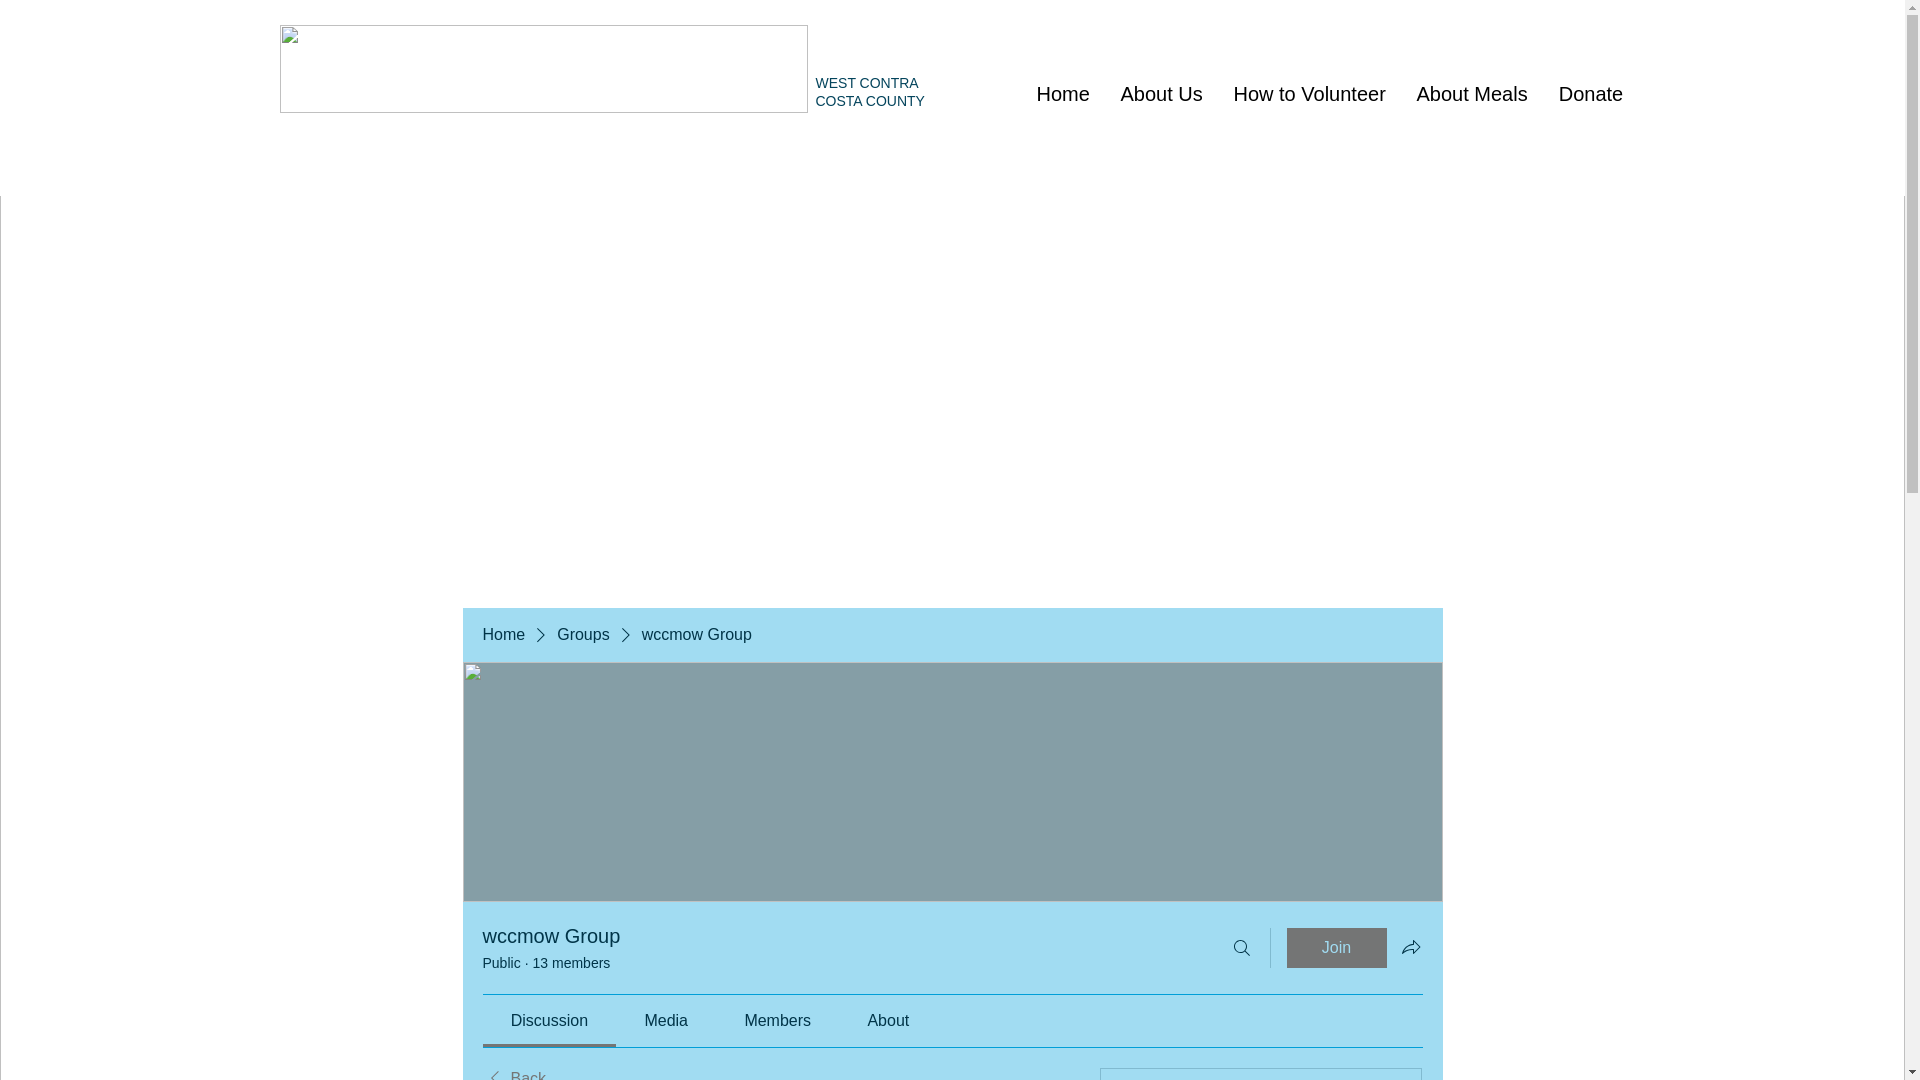  What do you see at coordinates (1062, 94) in the screenshot?
I see `Home` at bounding box center [1062, 94].